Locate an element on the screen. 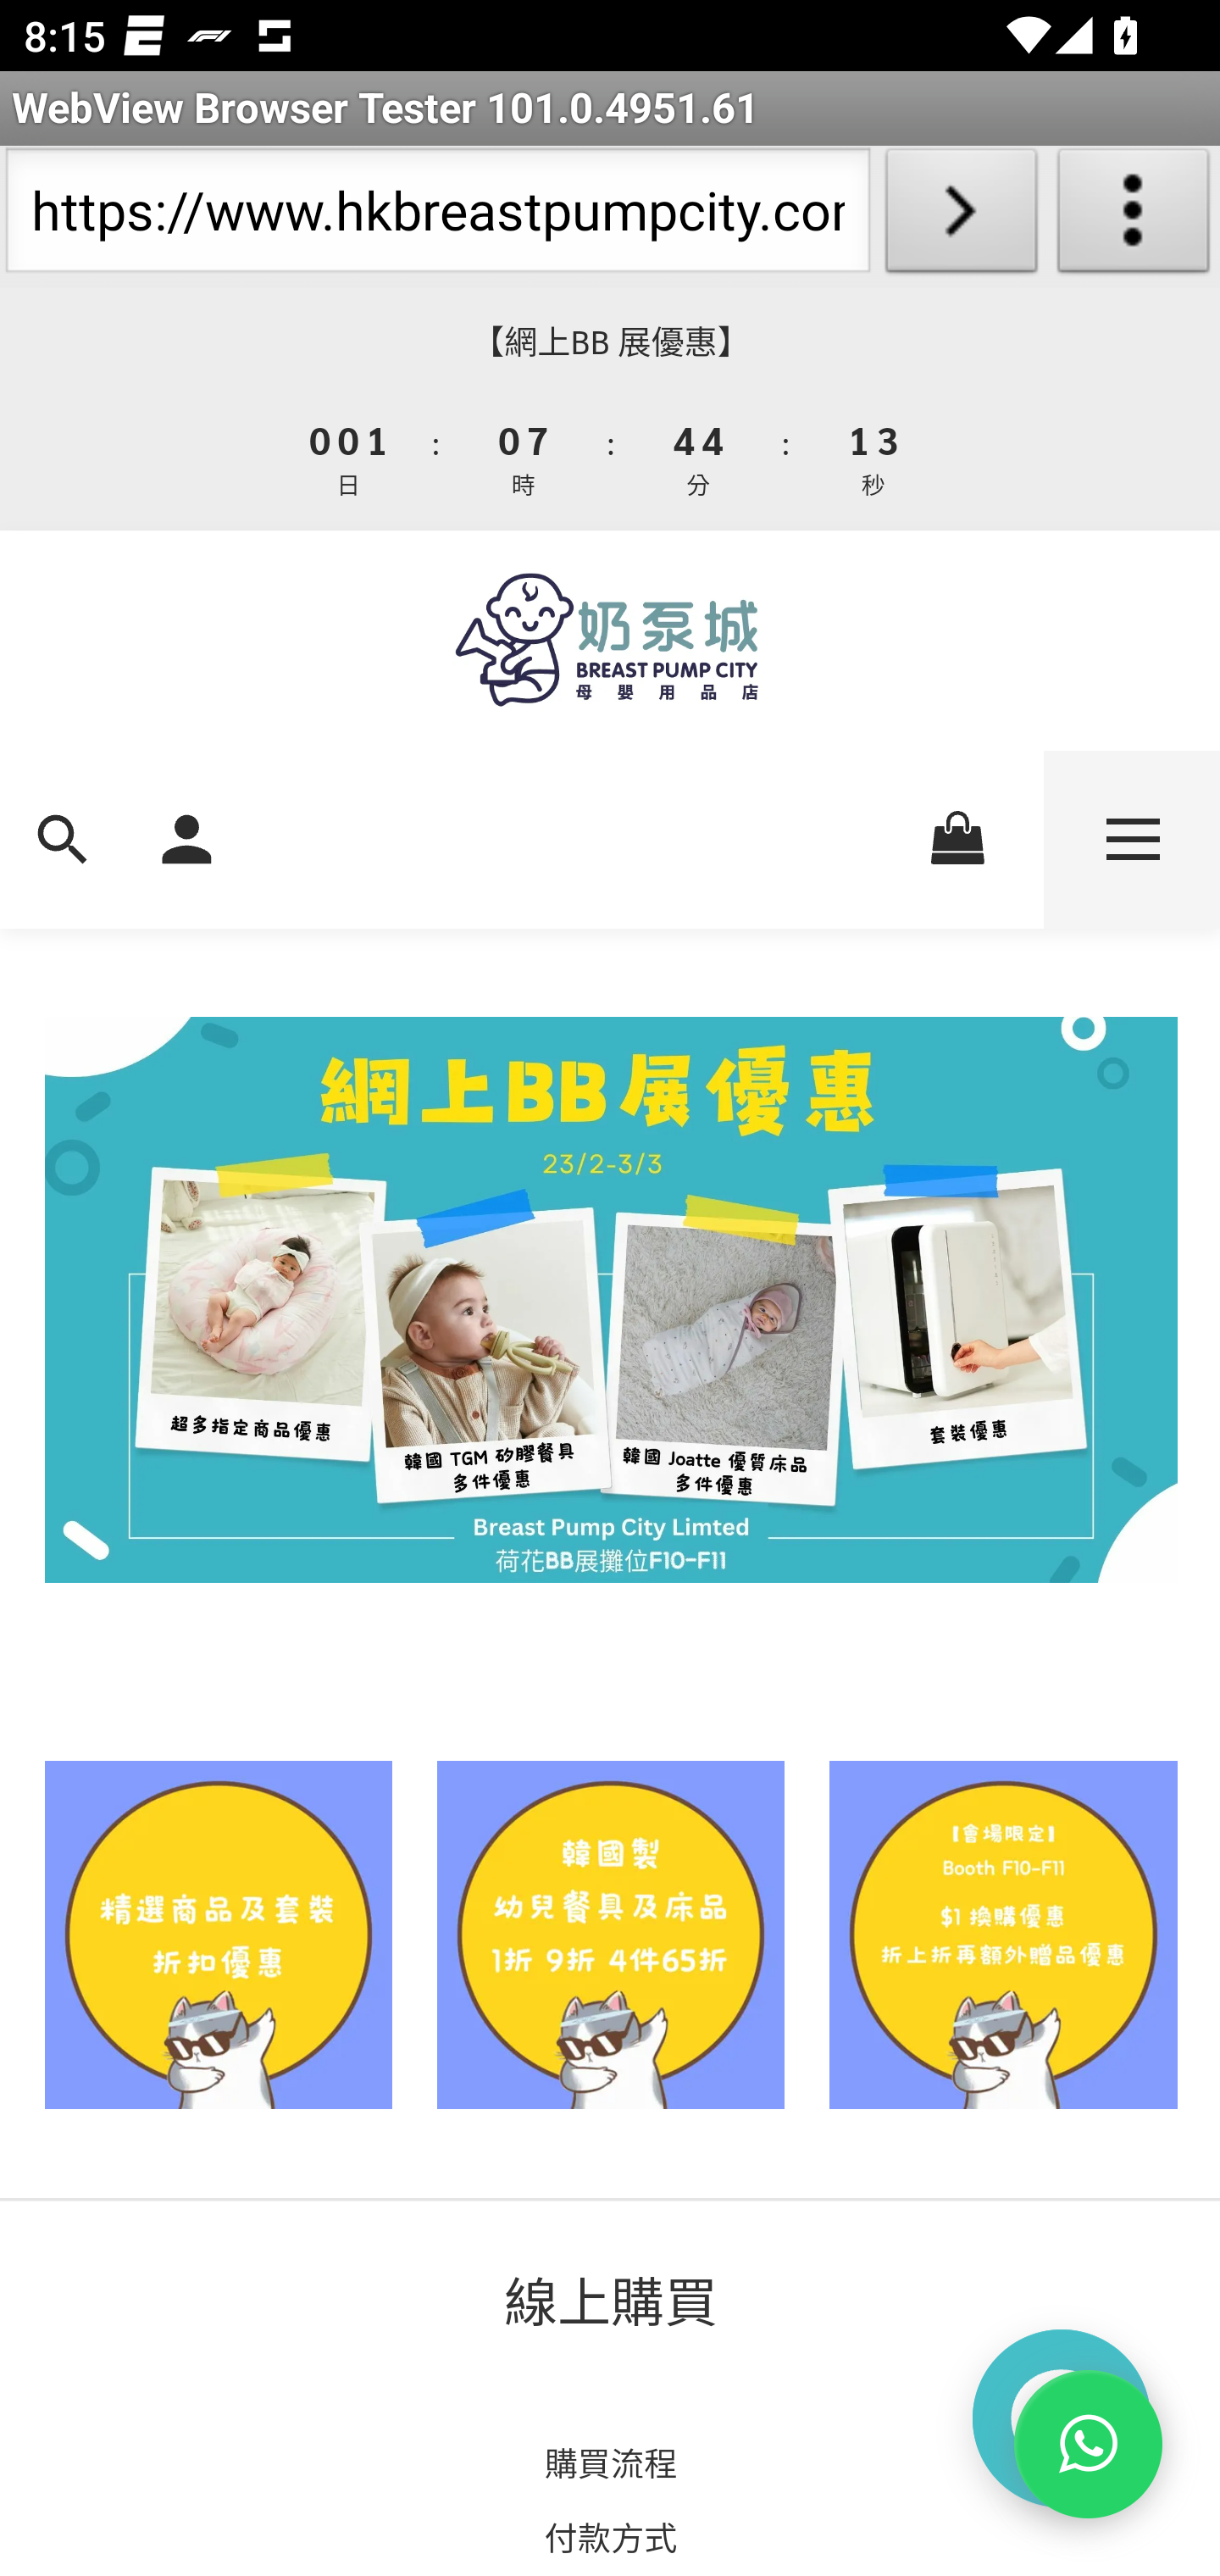  【網上BB 展優惠】 is located at coordinates (610, 342).